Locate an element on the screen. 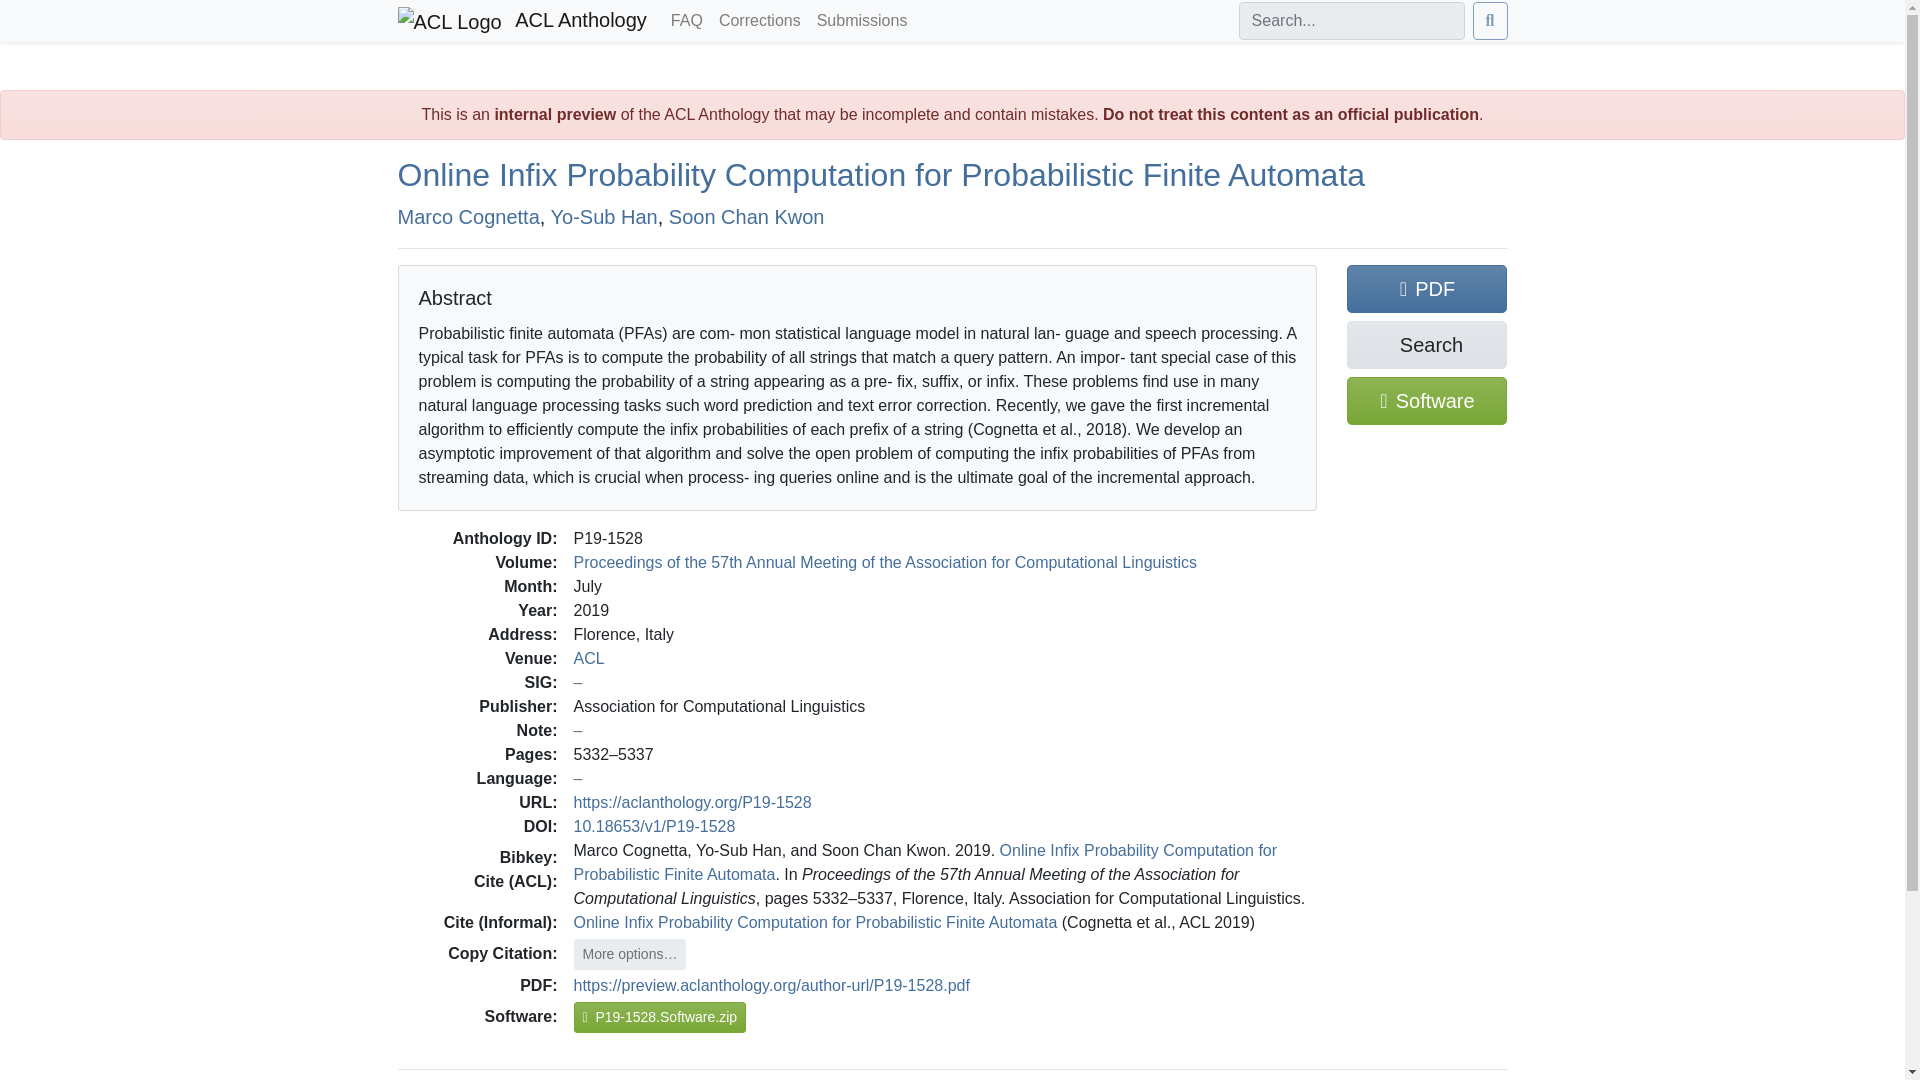  ACL Anthology is located at coordinates (522, 21).